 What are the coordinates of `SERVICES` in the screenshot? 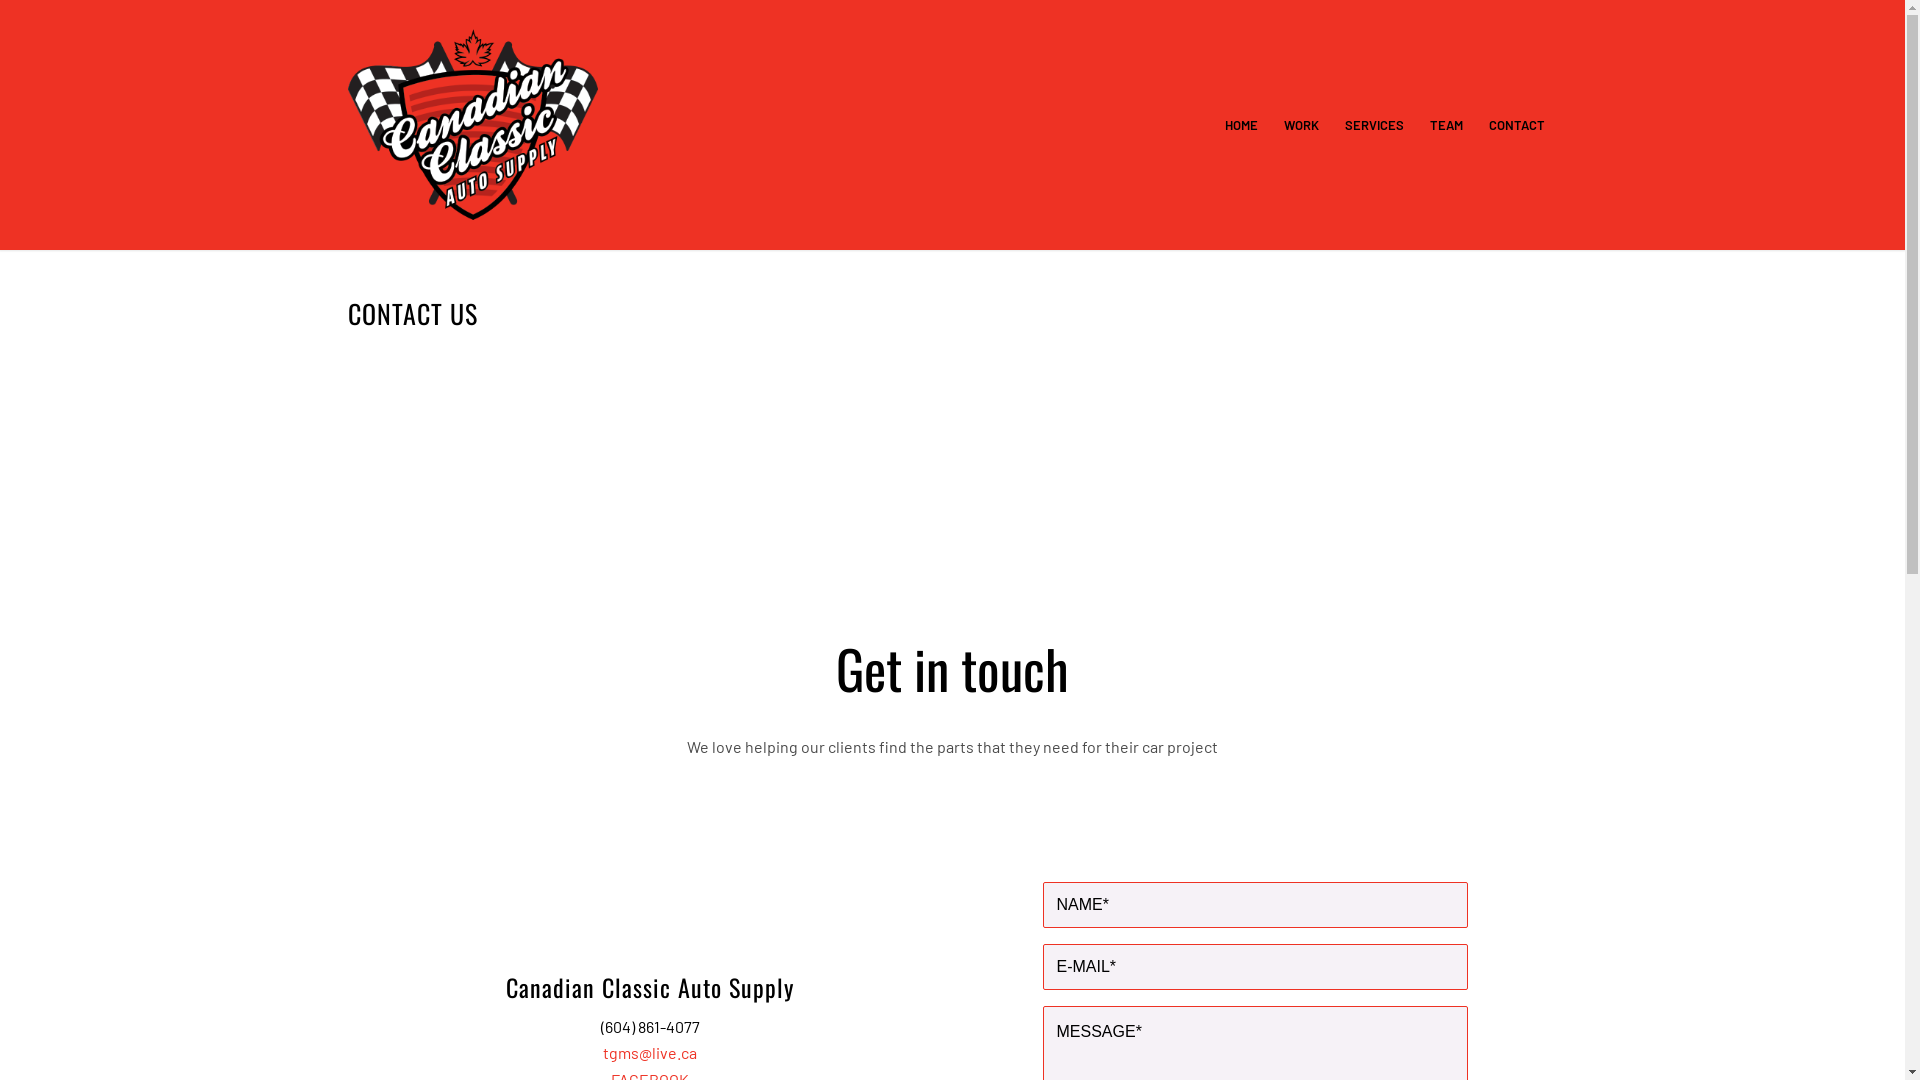 It's located at (1374, 125).